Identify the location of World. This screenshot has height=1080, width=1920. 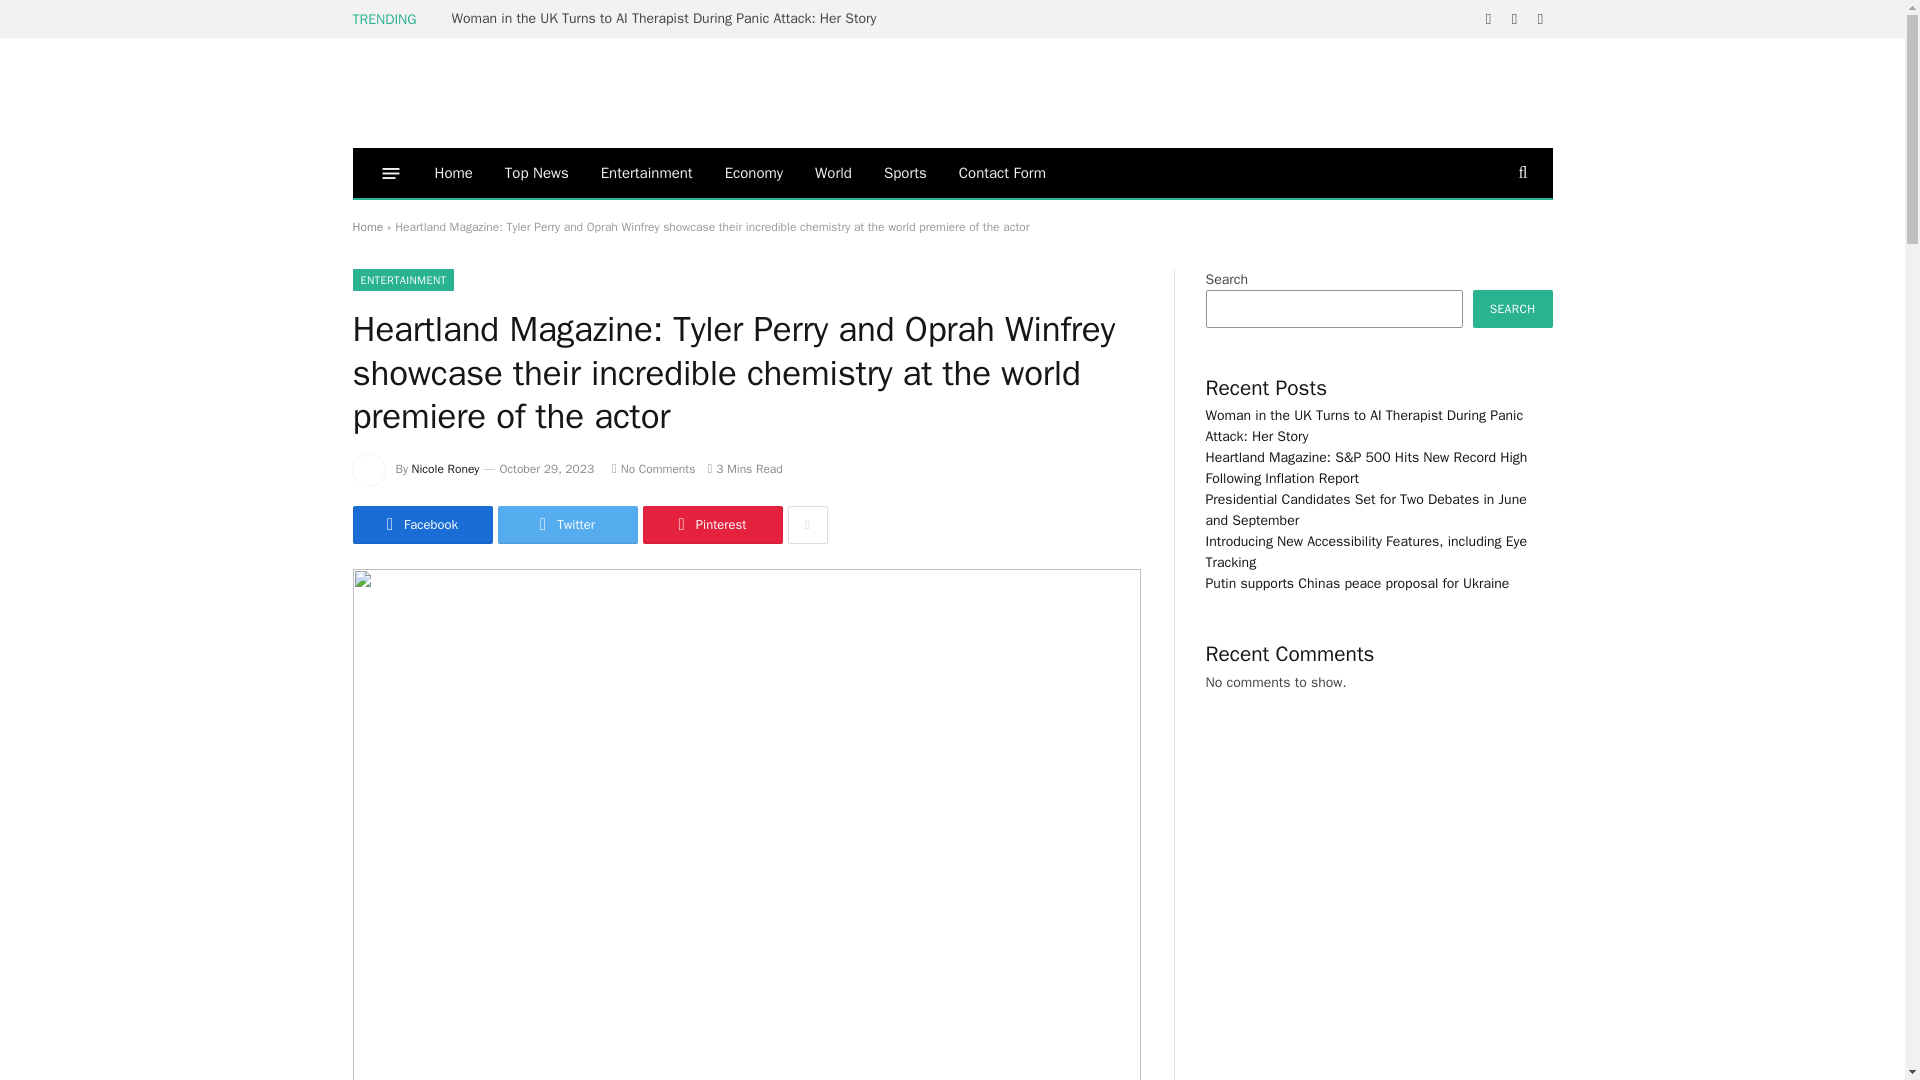
(832, 172).